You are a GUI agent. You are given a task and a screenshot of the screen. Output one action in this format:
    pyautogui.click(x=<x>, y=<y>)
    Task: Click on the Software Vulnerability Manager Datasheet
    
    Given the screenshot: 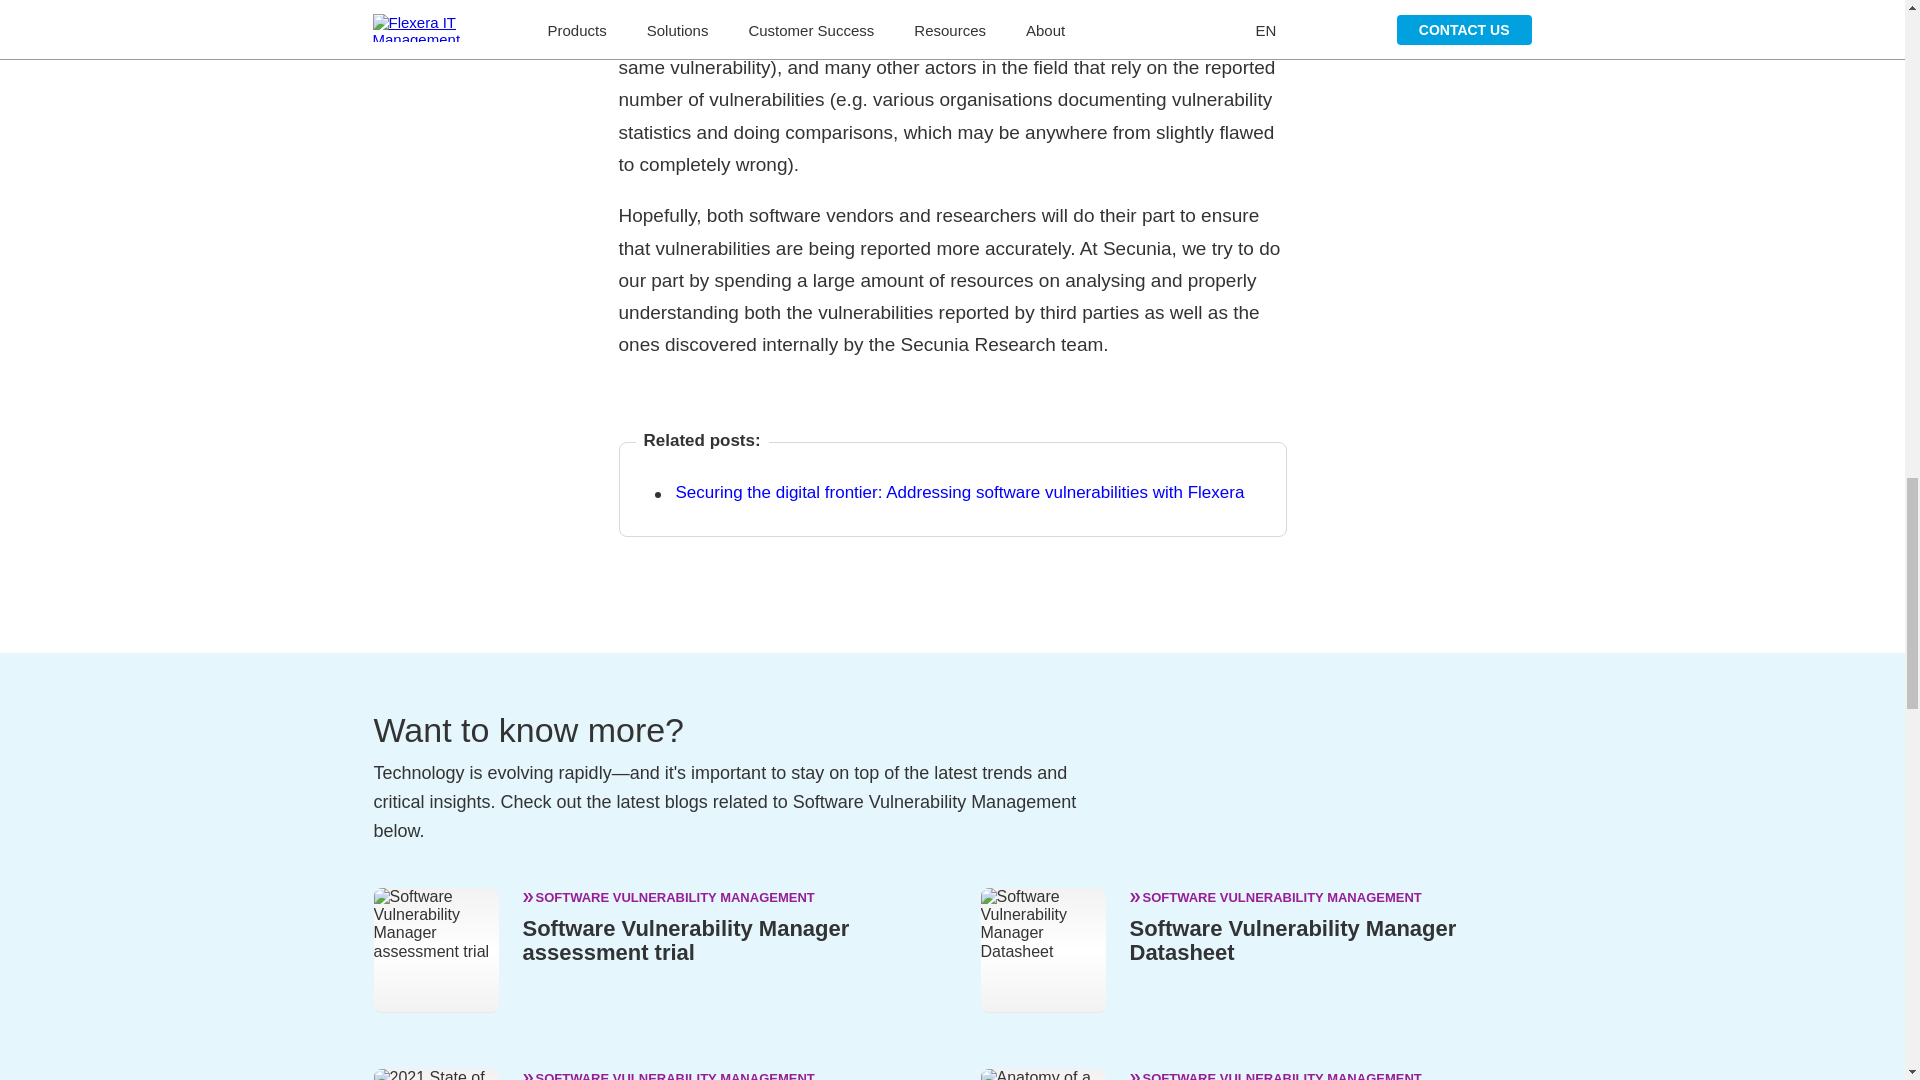 What is the action you would take?
    pyautogui.click(x=1294, y=940)
    